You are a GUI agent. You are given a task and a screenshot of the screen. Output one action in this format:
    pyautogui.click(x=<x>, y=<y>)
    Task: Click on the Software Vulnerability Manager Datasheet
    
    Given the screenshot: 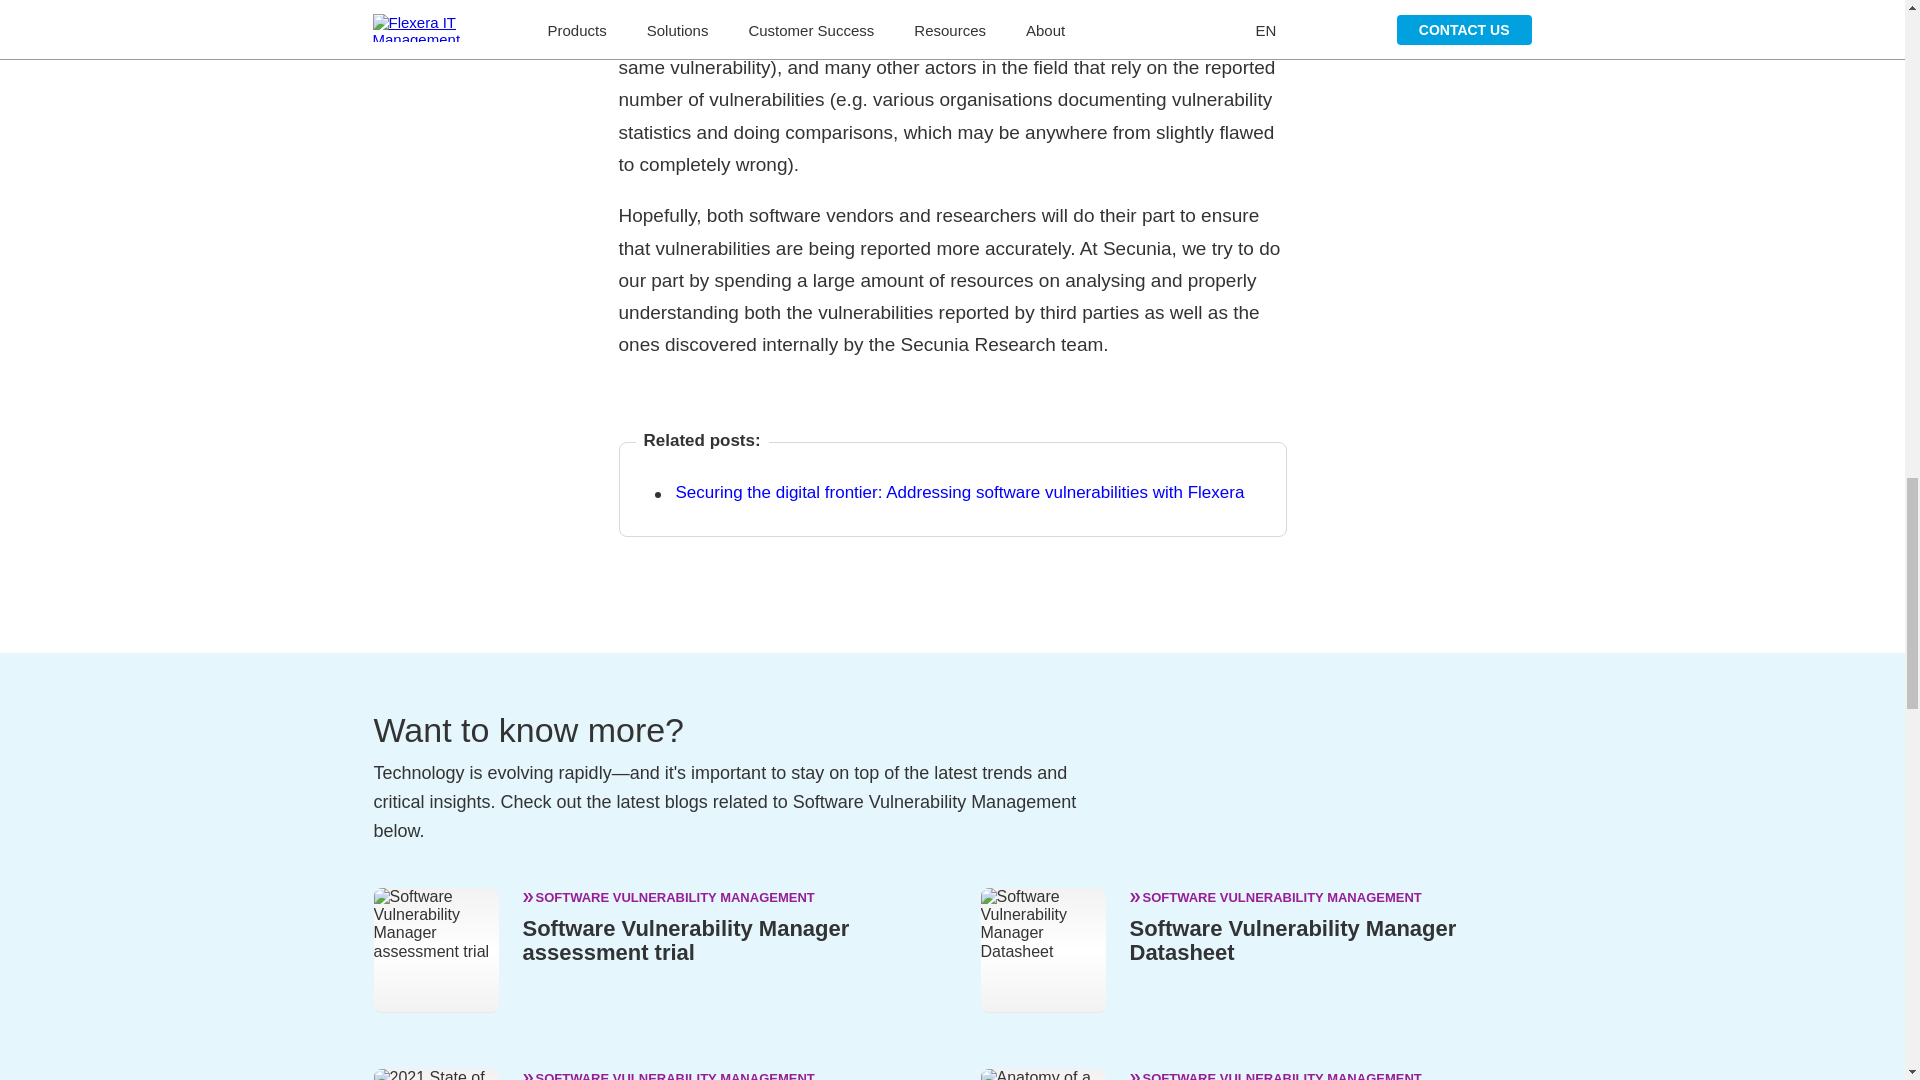 What is the action you would take?
    pyautogui.click(x=1294, y=940)
    